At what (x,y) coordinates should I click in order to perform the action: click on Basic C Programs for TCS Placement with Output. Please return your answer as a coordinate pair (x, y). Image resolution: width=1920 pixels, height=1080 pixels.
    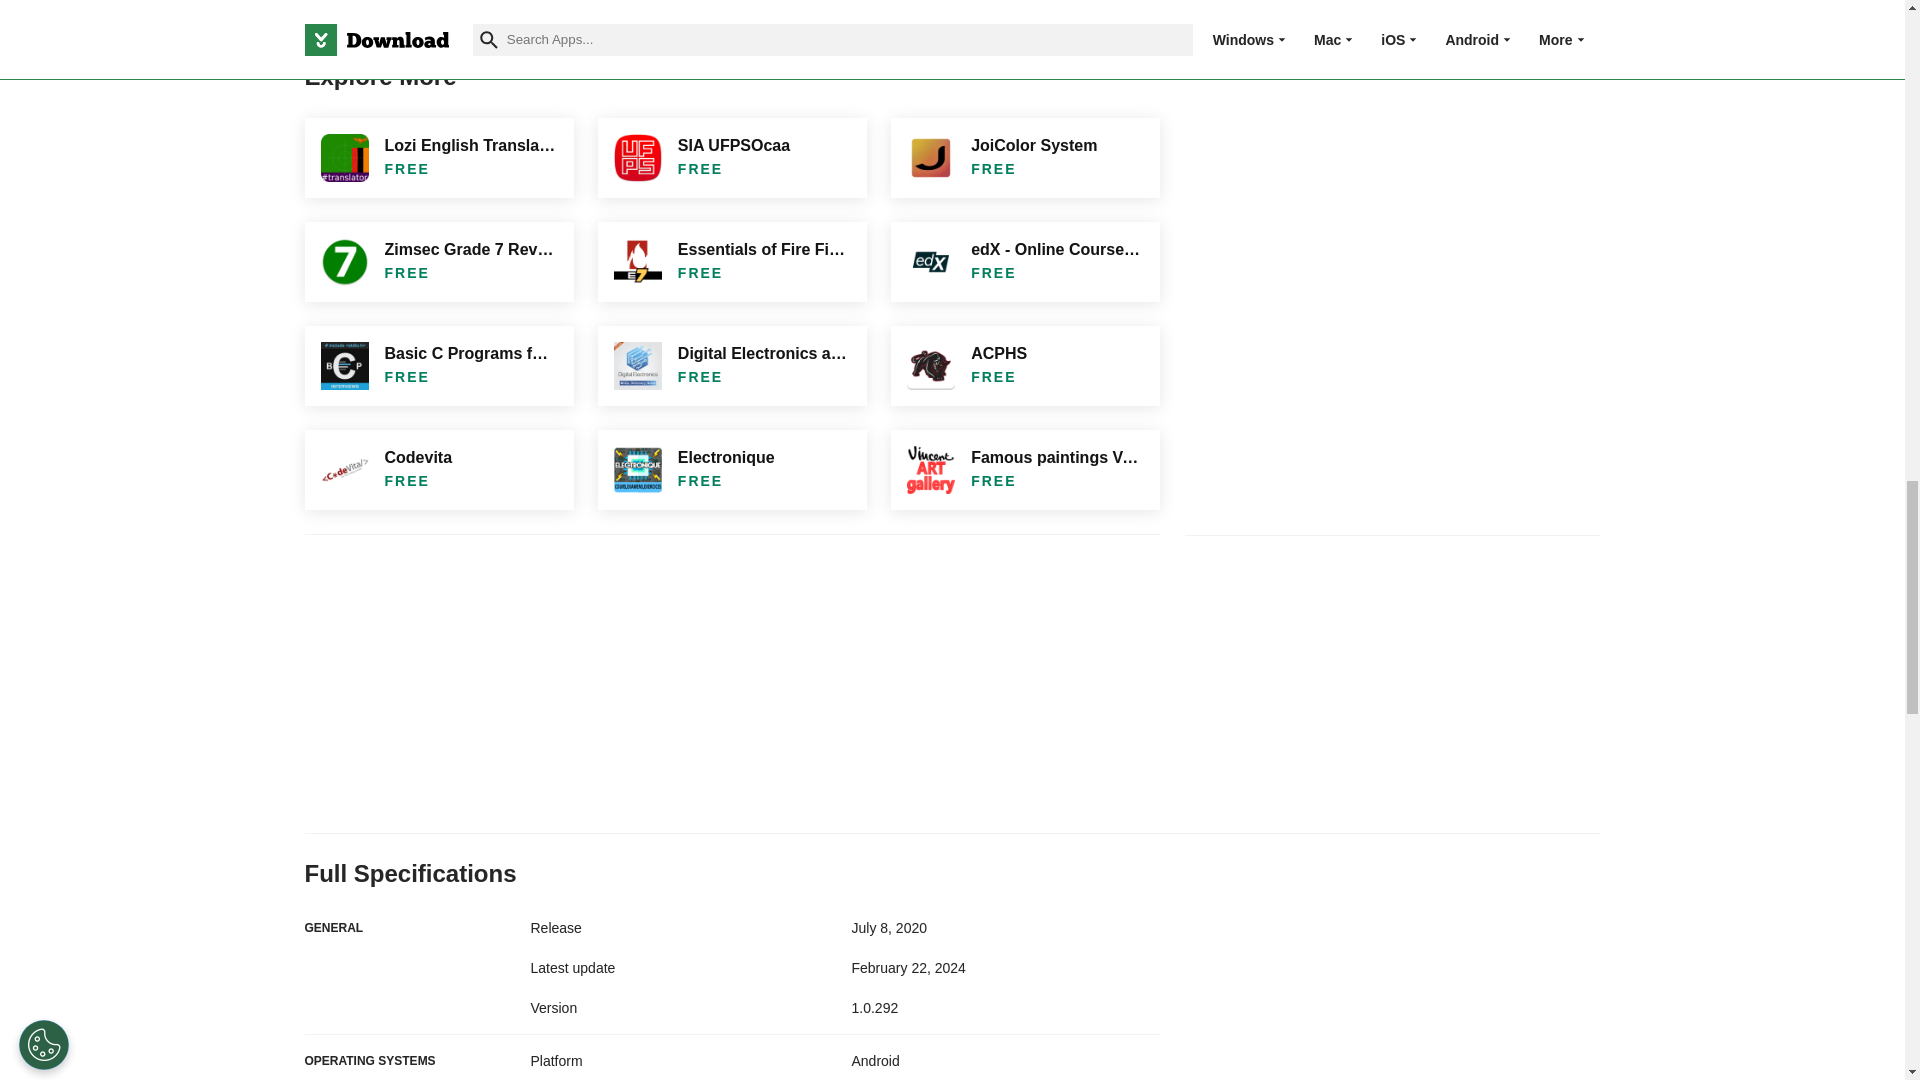
    Looking at the image, I should click on (438, 366).